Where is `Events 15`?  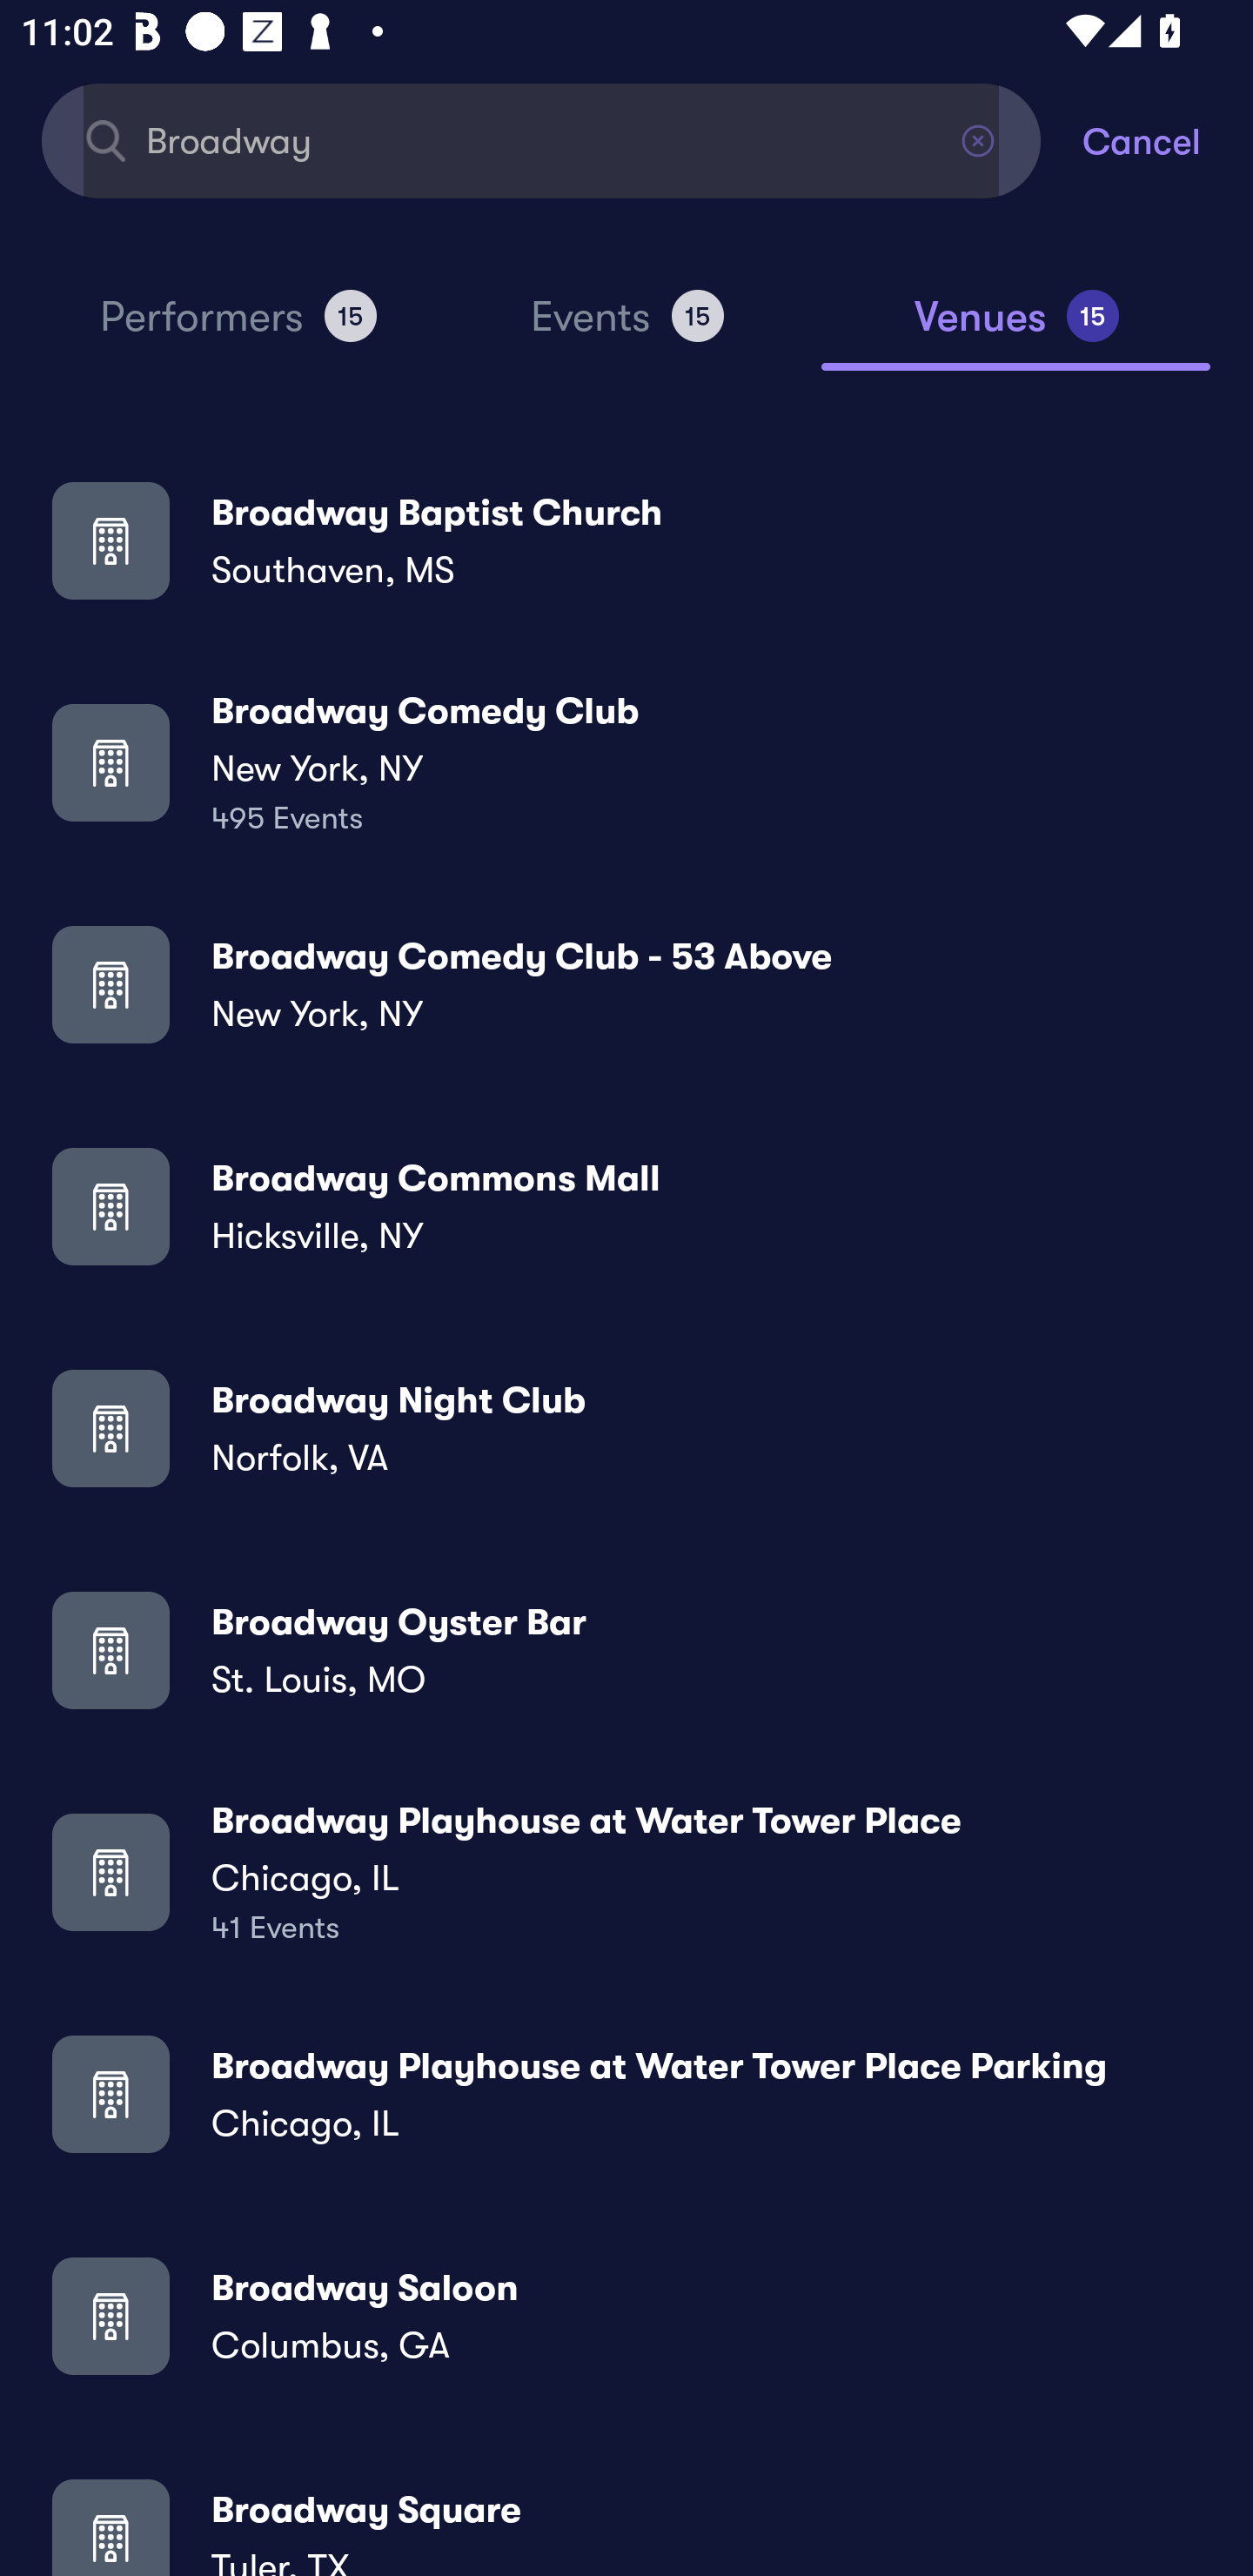
Events 15 is located at coordinates (626, 329).